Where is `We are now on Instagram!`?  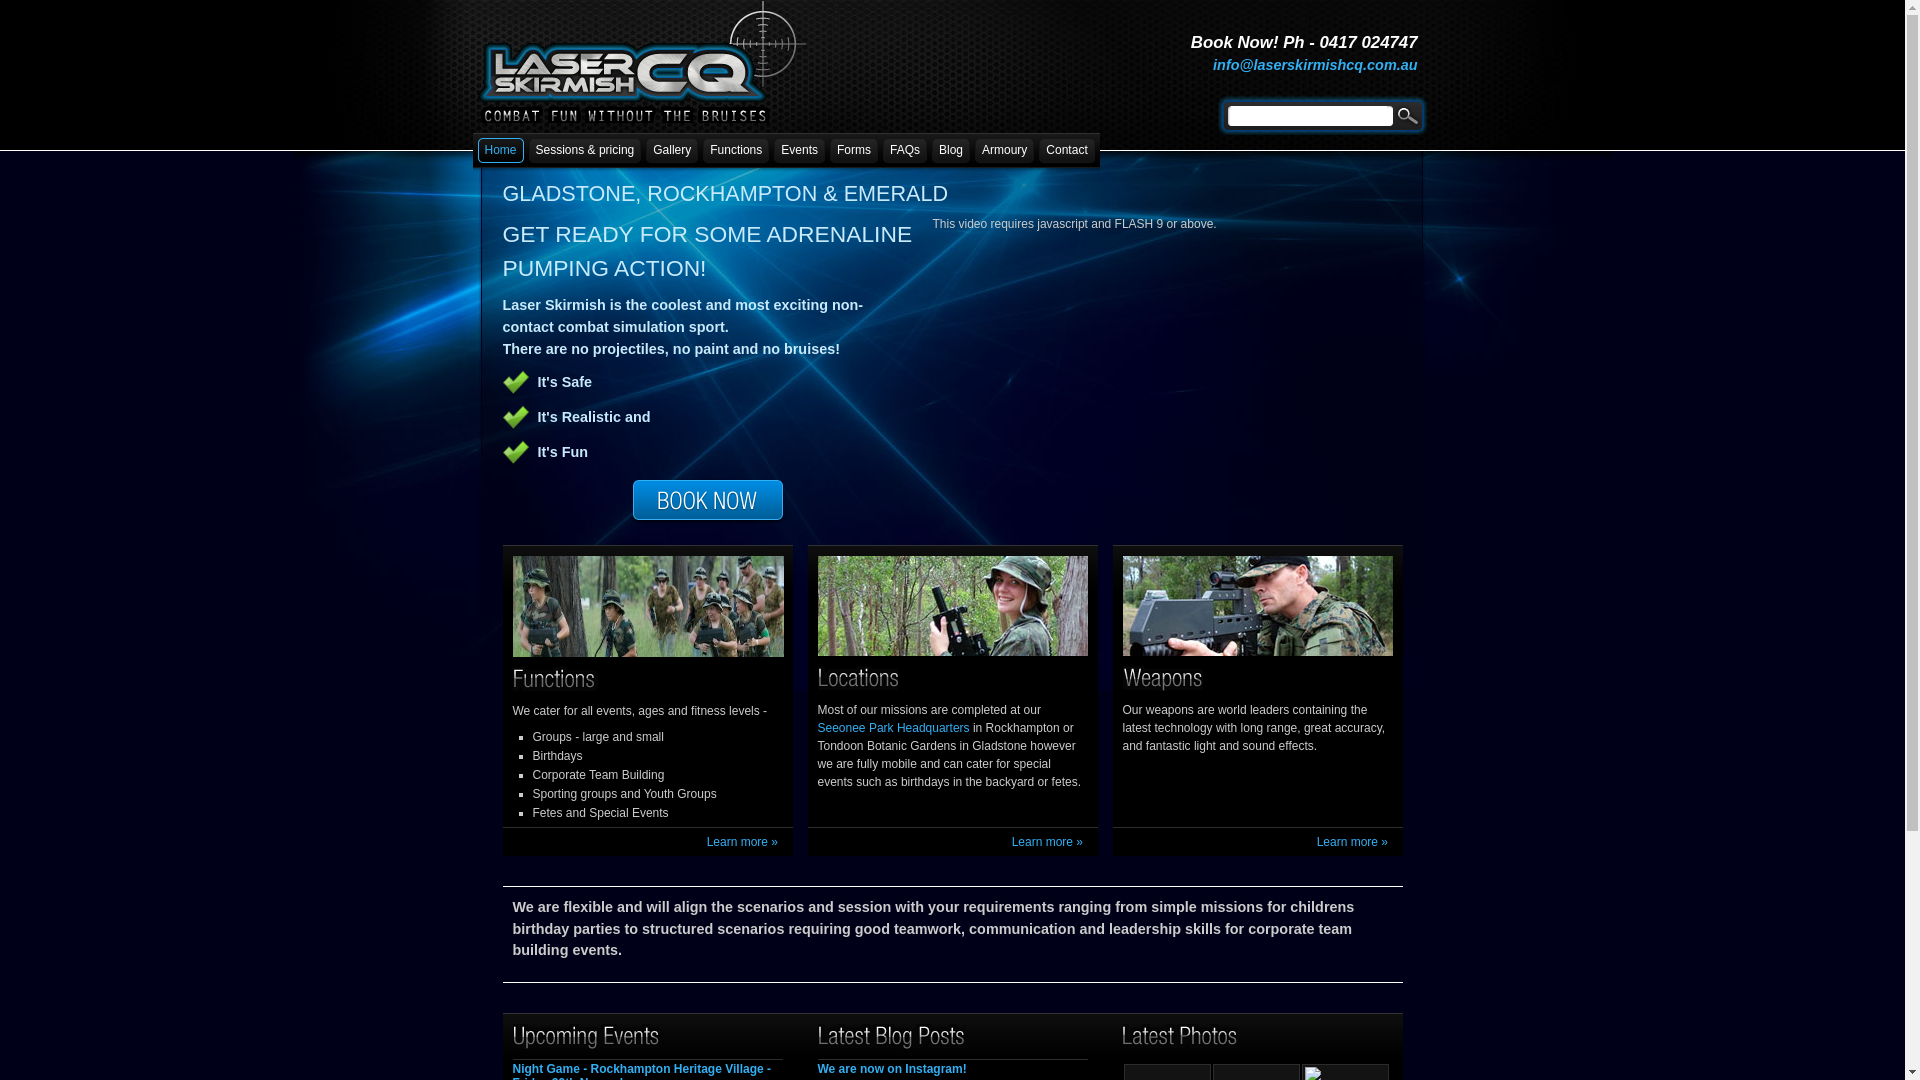
We are now on Instagram! is located at coordinates (892, 1069).